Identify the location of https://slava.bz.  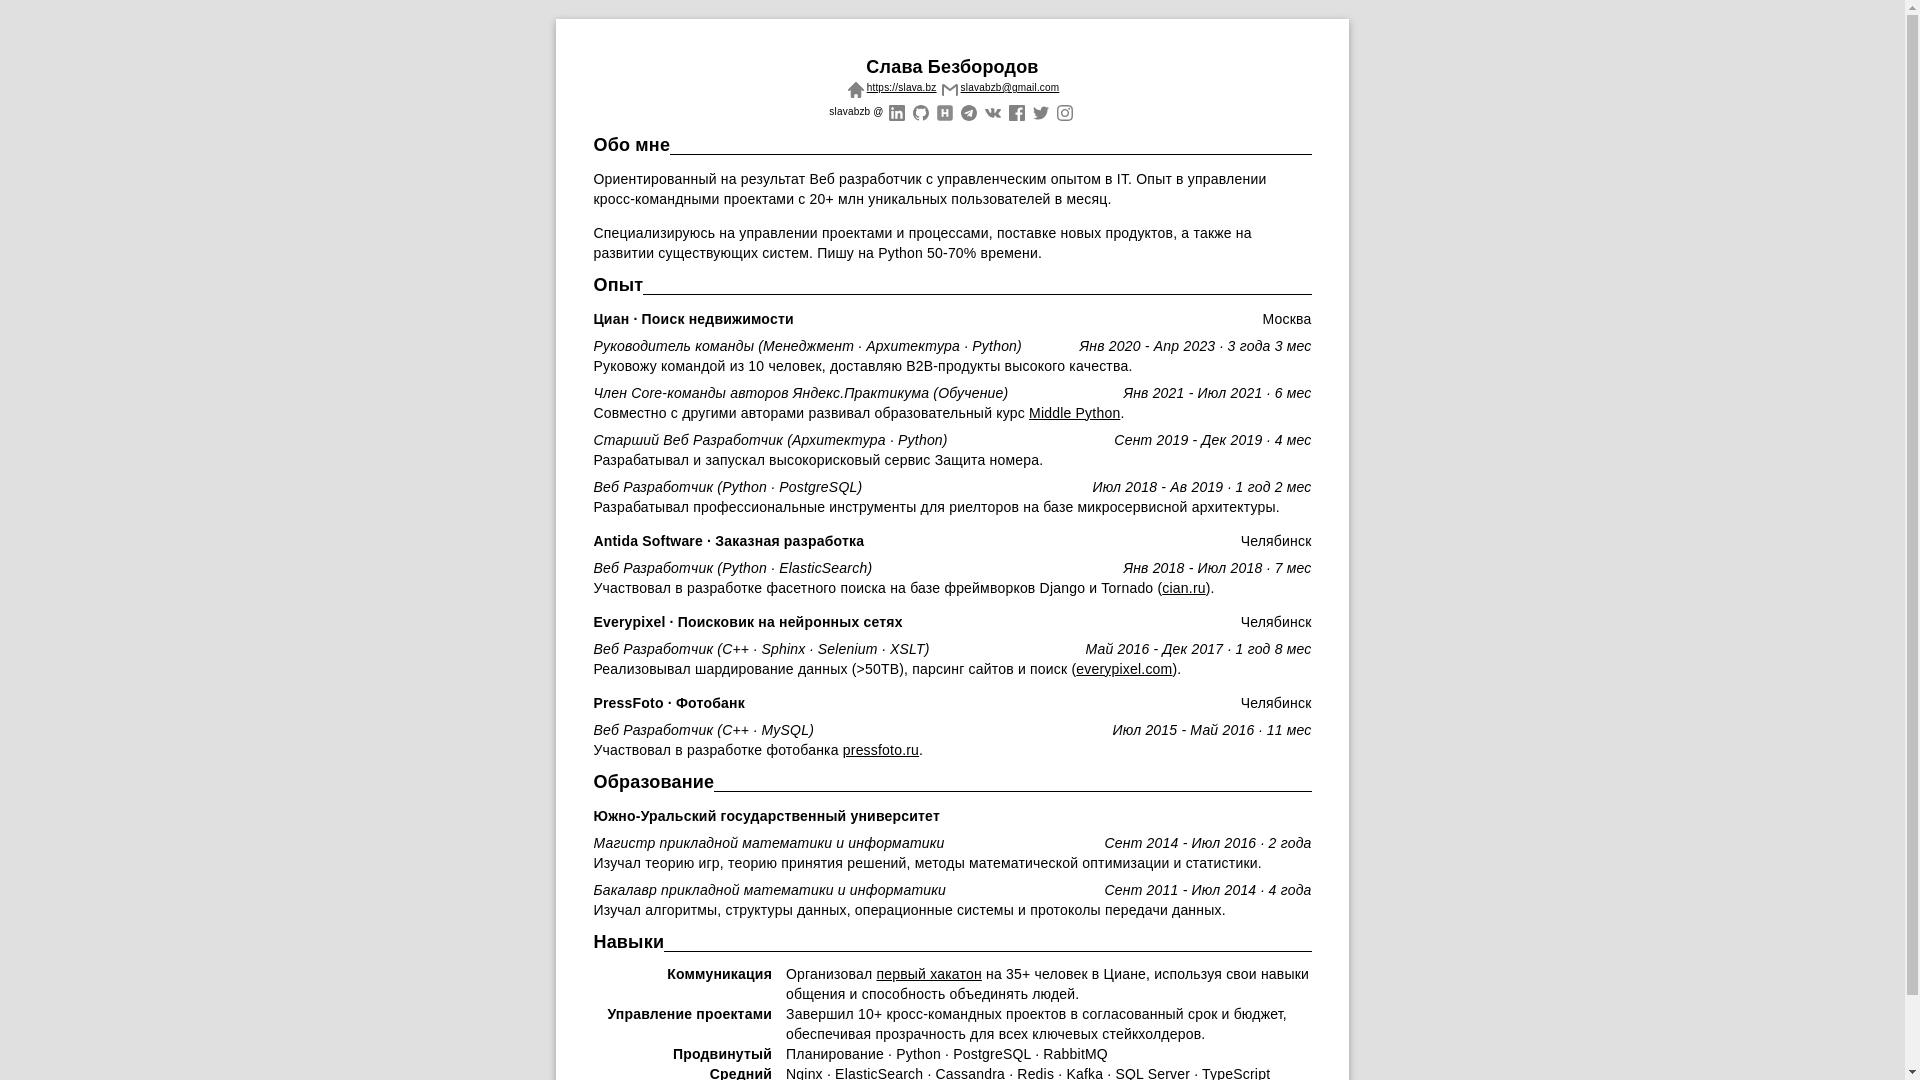
(890, 88).